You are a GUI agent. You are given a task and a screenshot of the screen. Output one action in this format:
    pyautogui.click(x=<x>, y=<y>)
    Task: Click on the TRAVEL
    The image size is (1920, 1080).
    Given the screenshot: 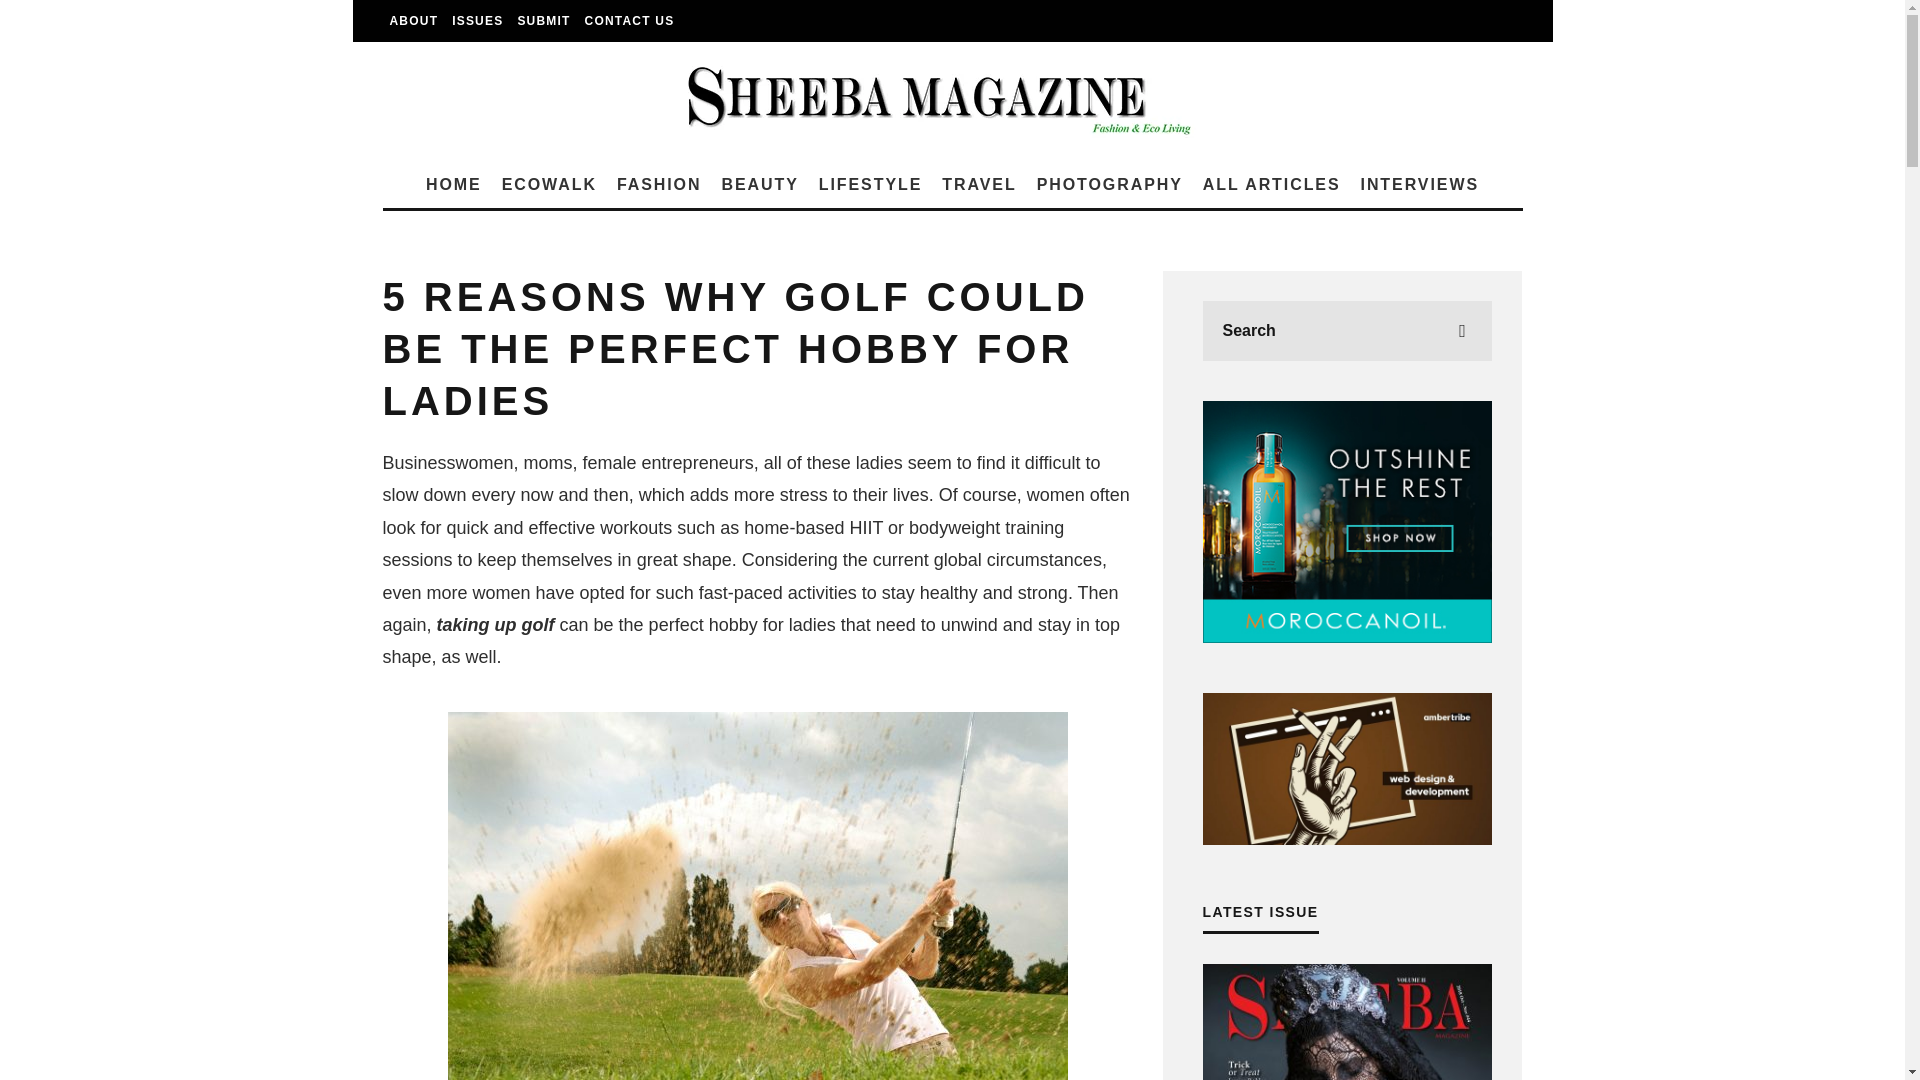 What is the action you would take?
    pyautogui.click(x=978, y=185)
    